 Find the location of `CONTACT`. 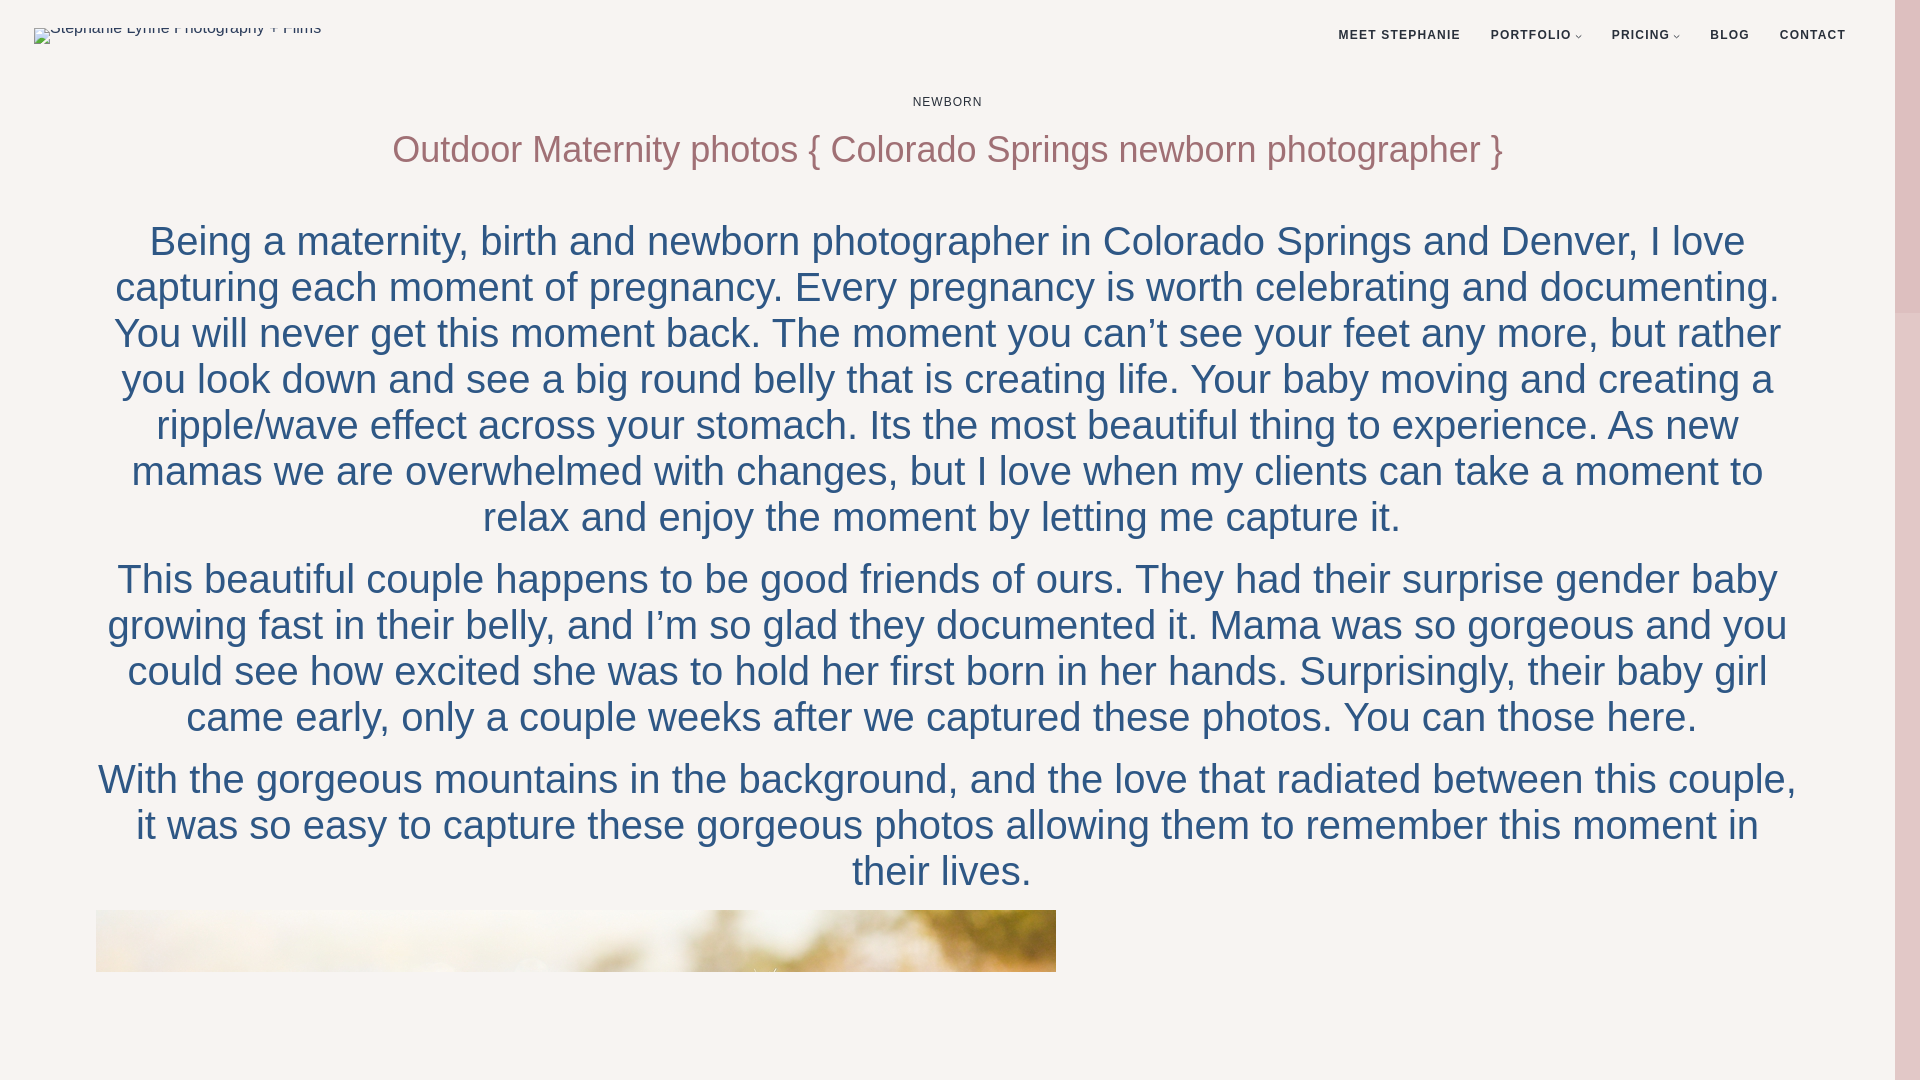

CONTACT is located at coordinates (1812, 36).